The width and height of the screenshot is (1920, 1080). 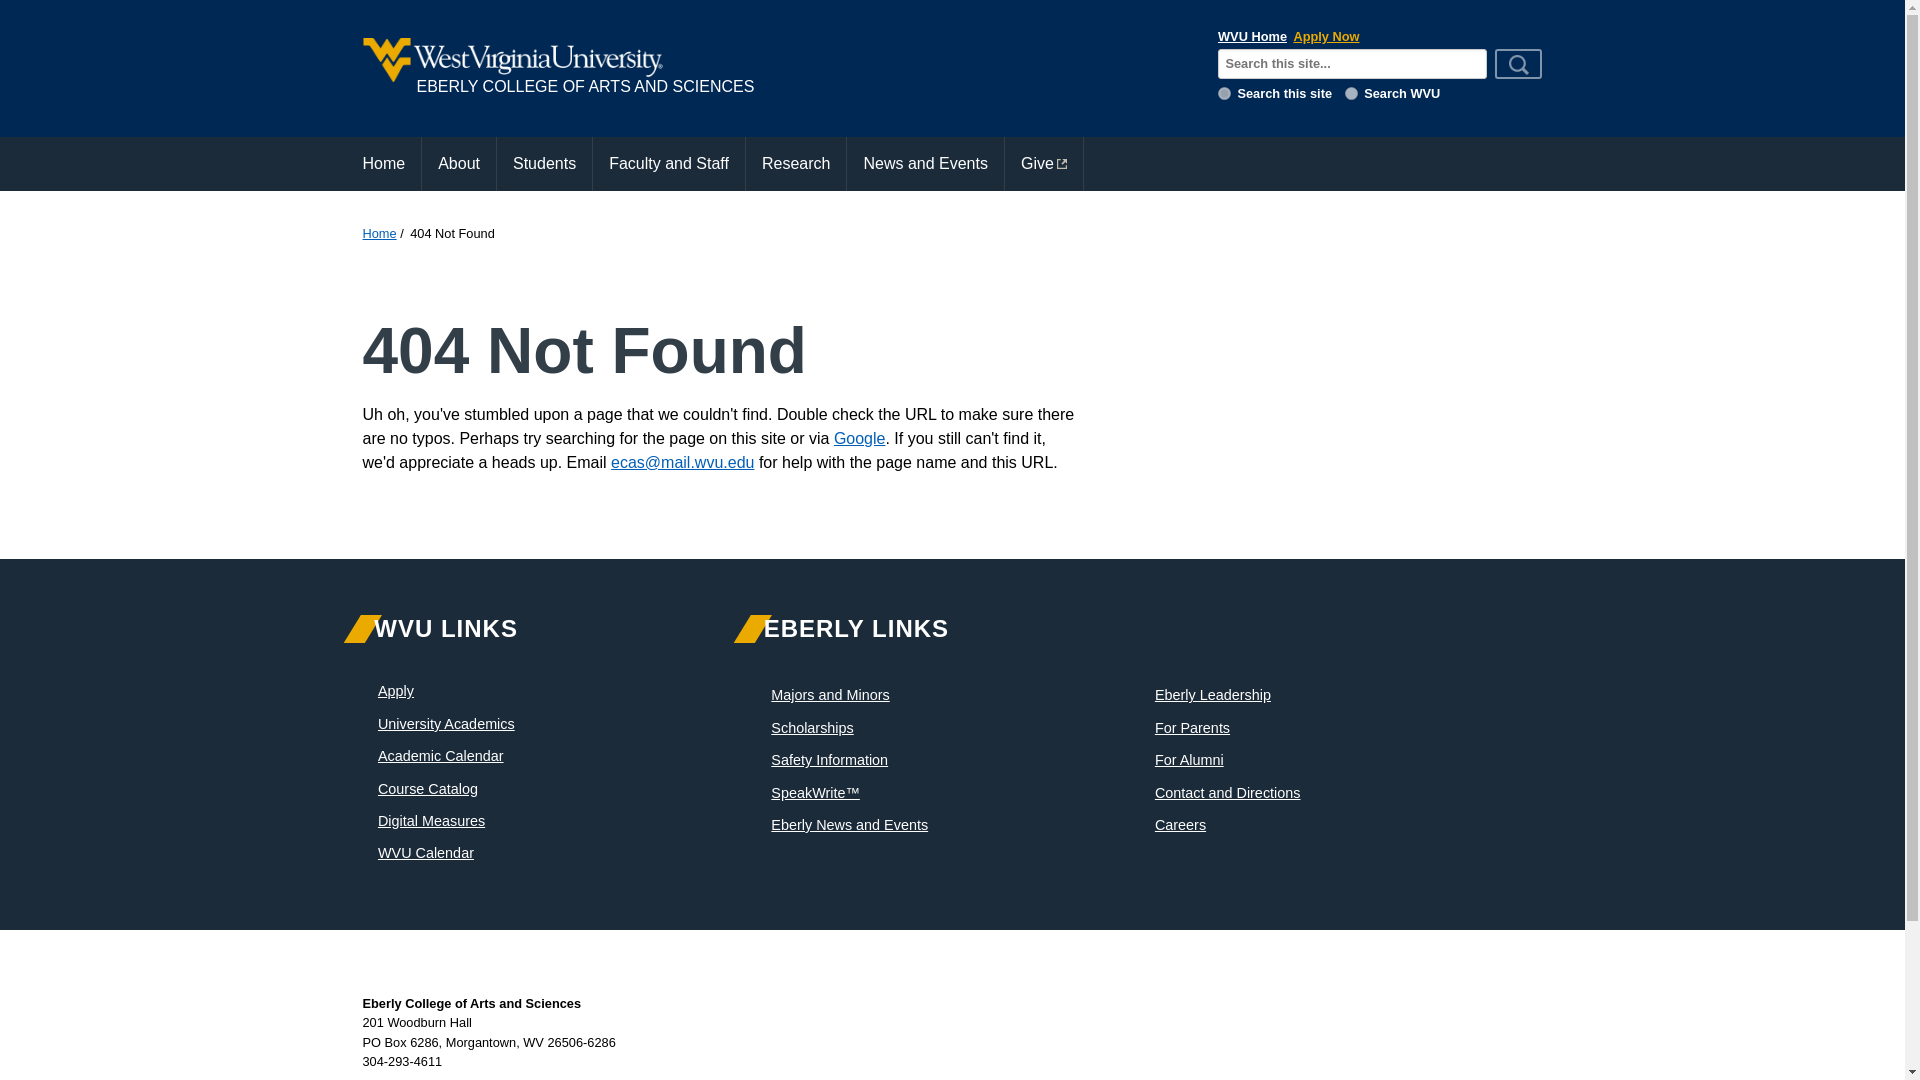 What do you see at coordinates (1252, 36) in the screenshot?
I see `WVU Home` at bounding box center [1252, 36].